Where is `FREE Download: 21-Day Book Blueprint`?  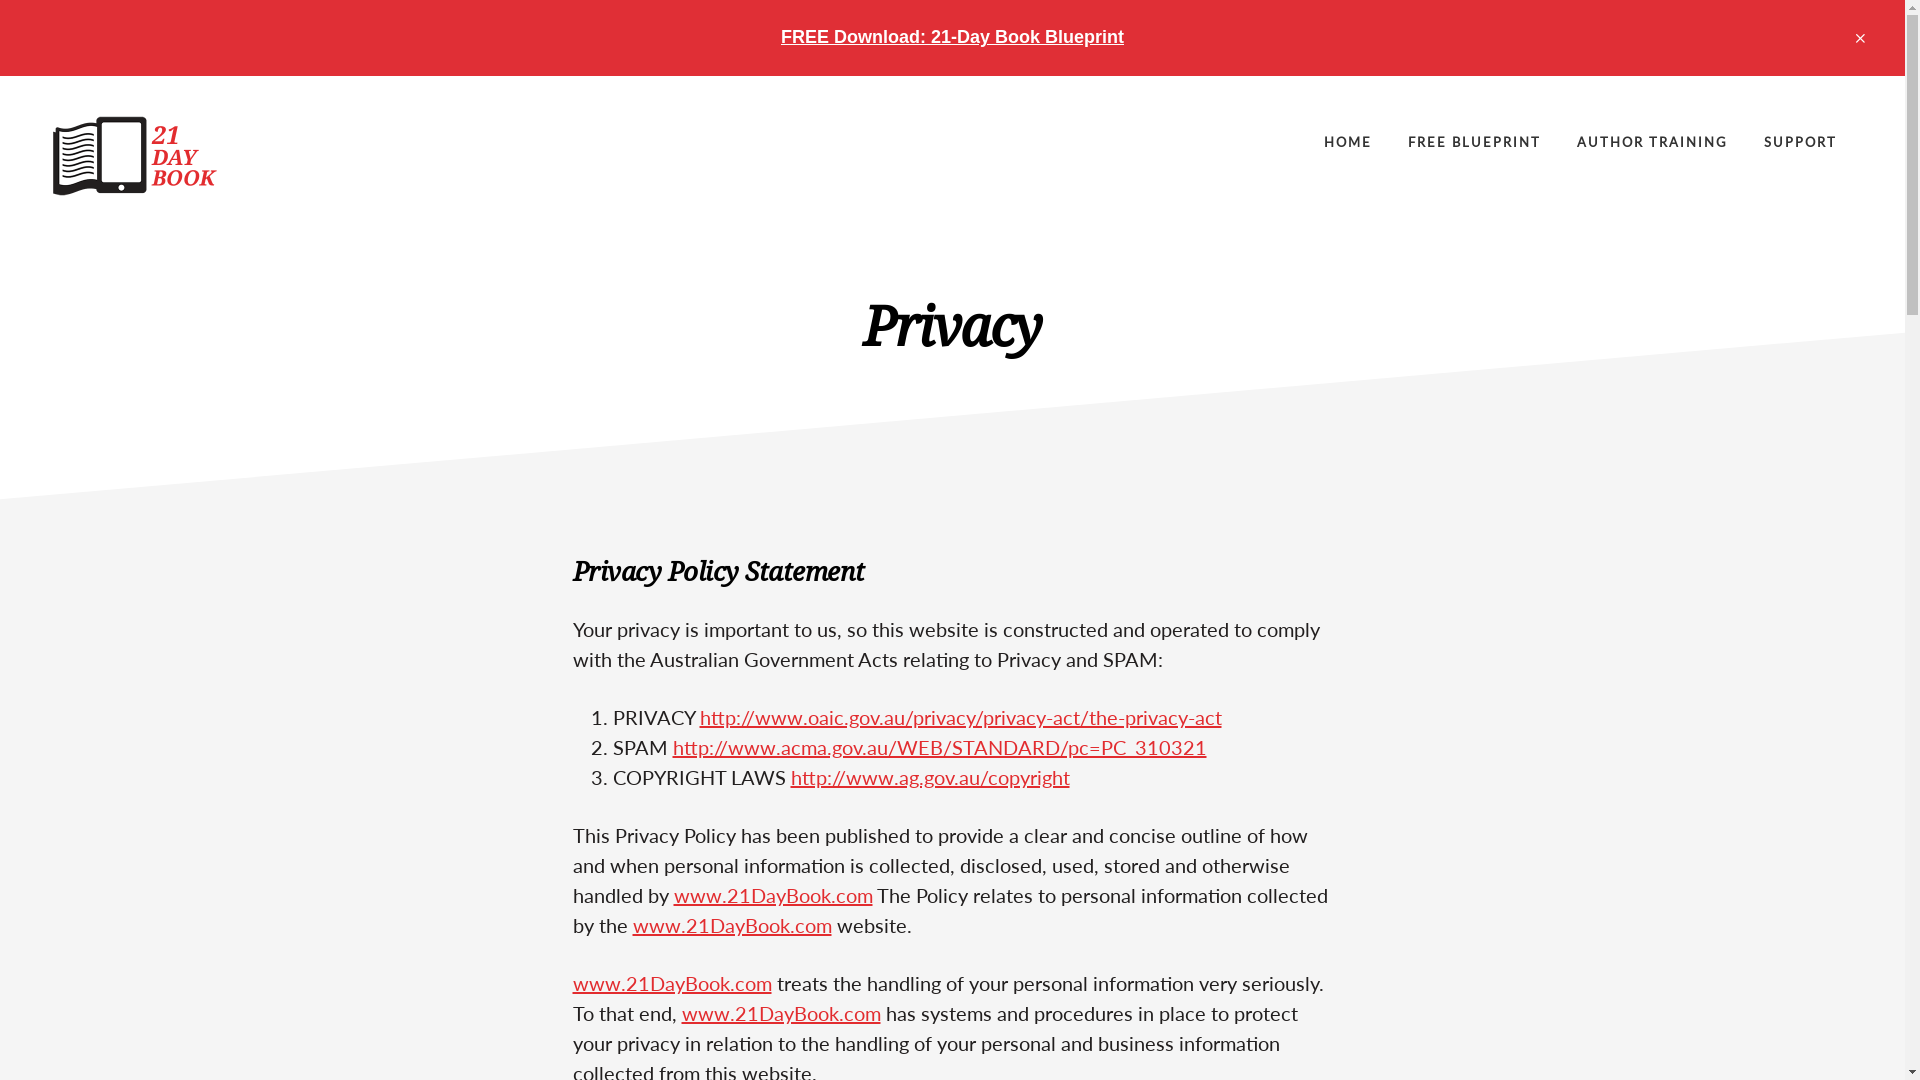
FREE Download: 21-Day Book Blueprint is located at coordinates (952, 37).